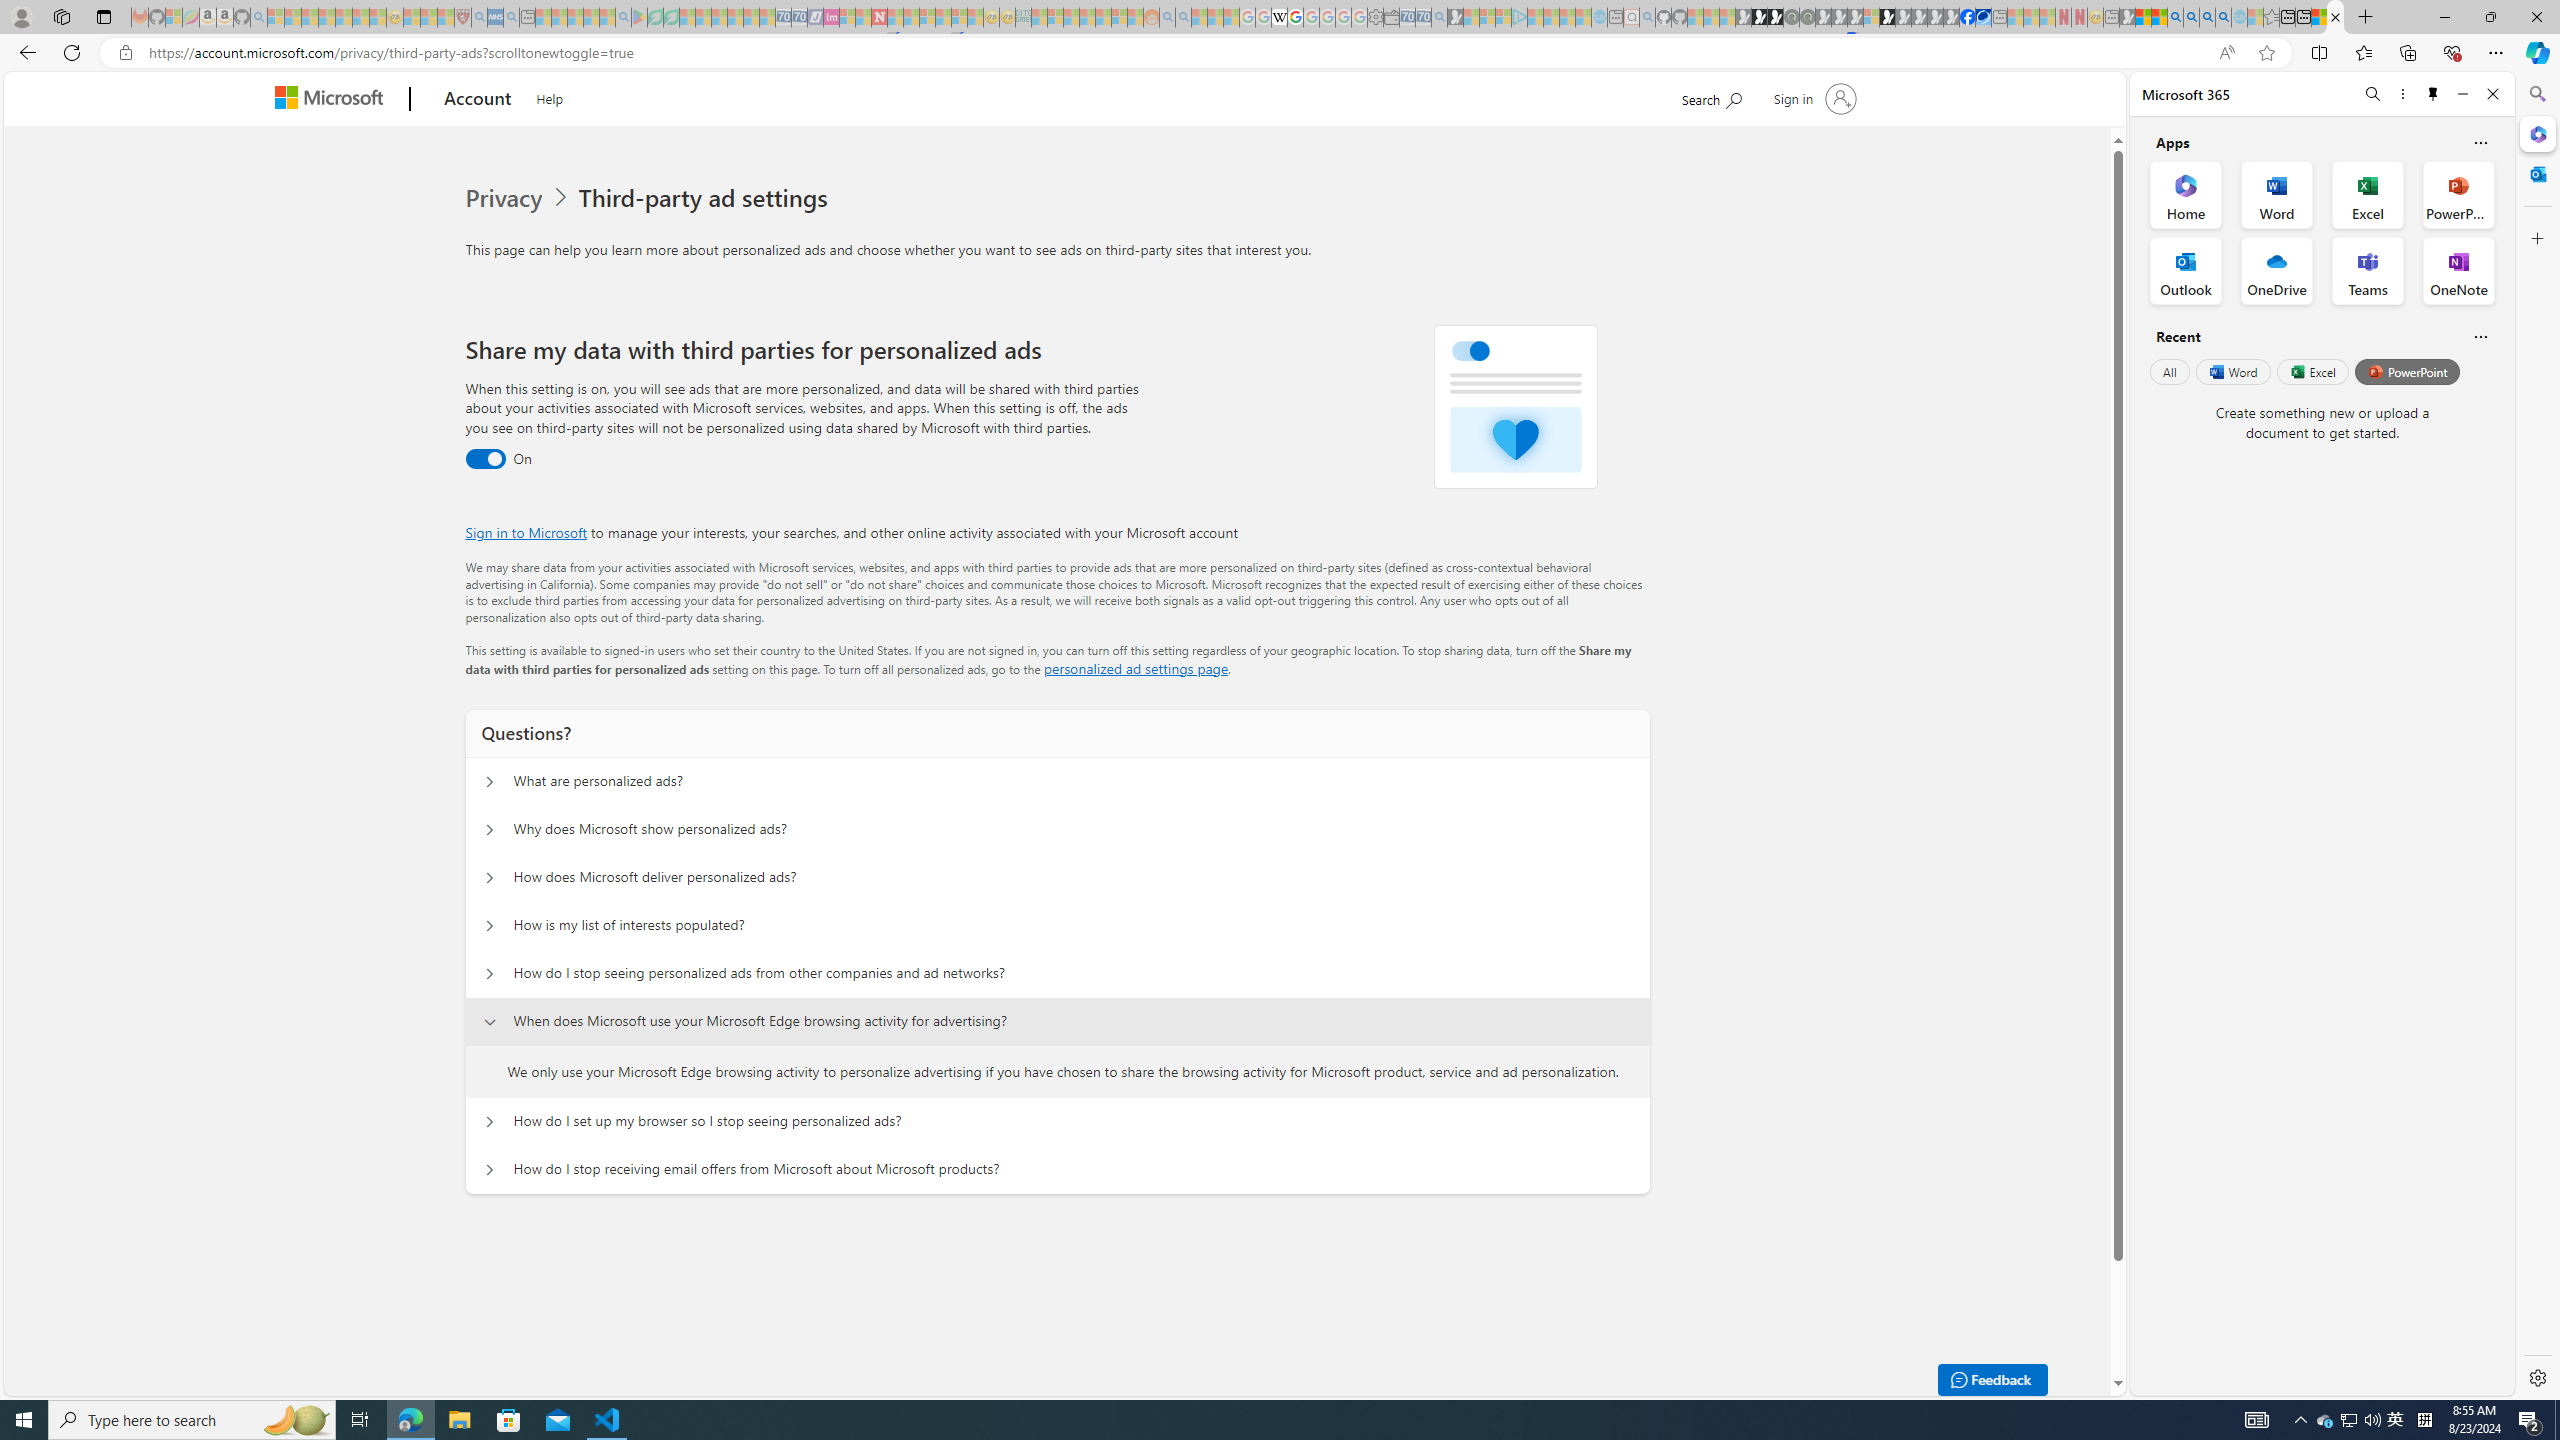 This screenshot has width=2560, height=1440. I want to click on Questions? Why does Microsoft show personalized ads?, so click(490, 830).